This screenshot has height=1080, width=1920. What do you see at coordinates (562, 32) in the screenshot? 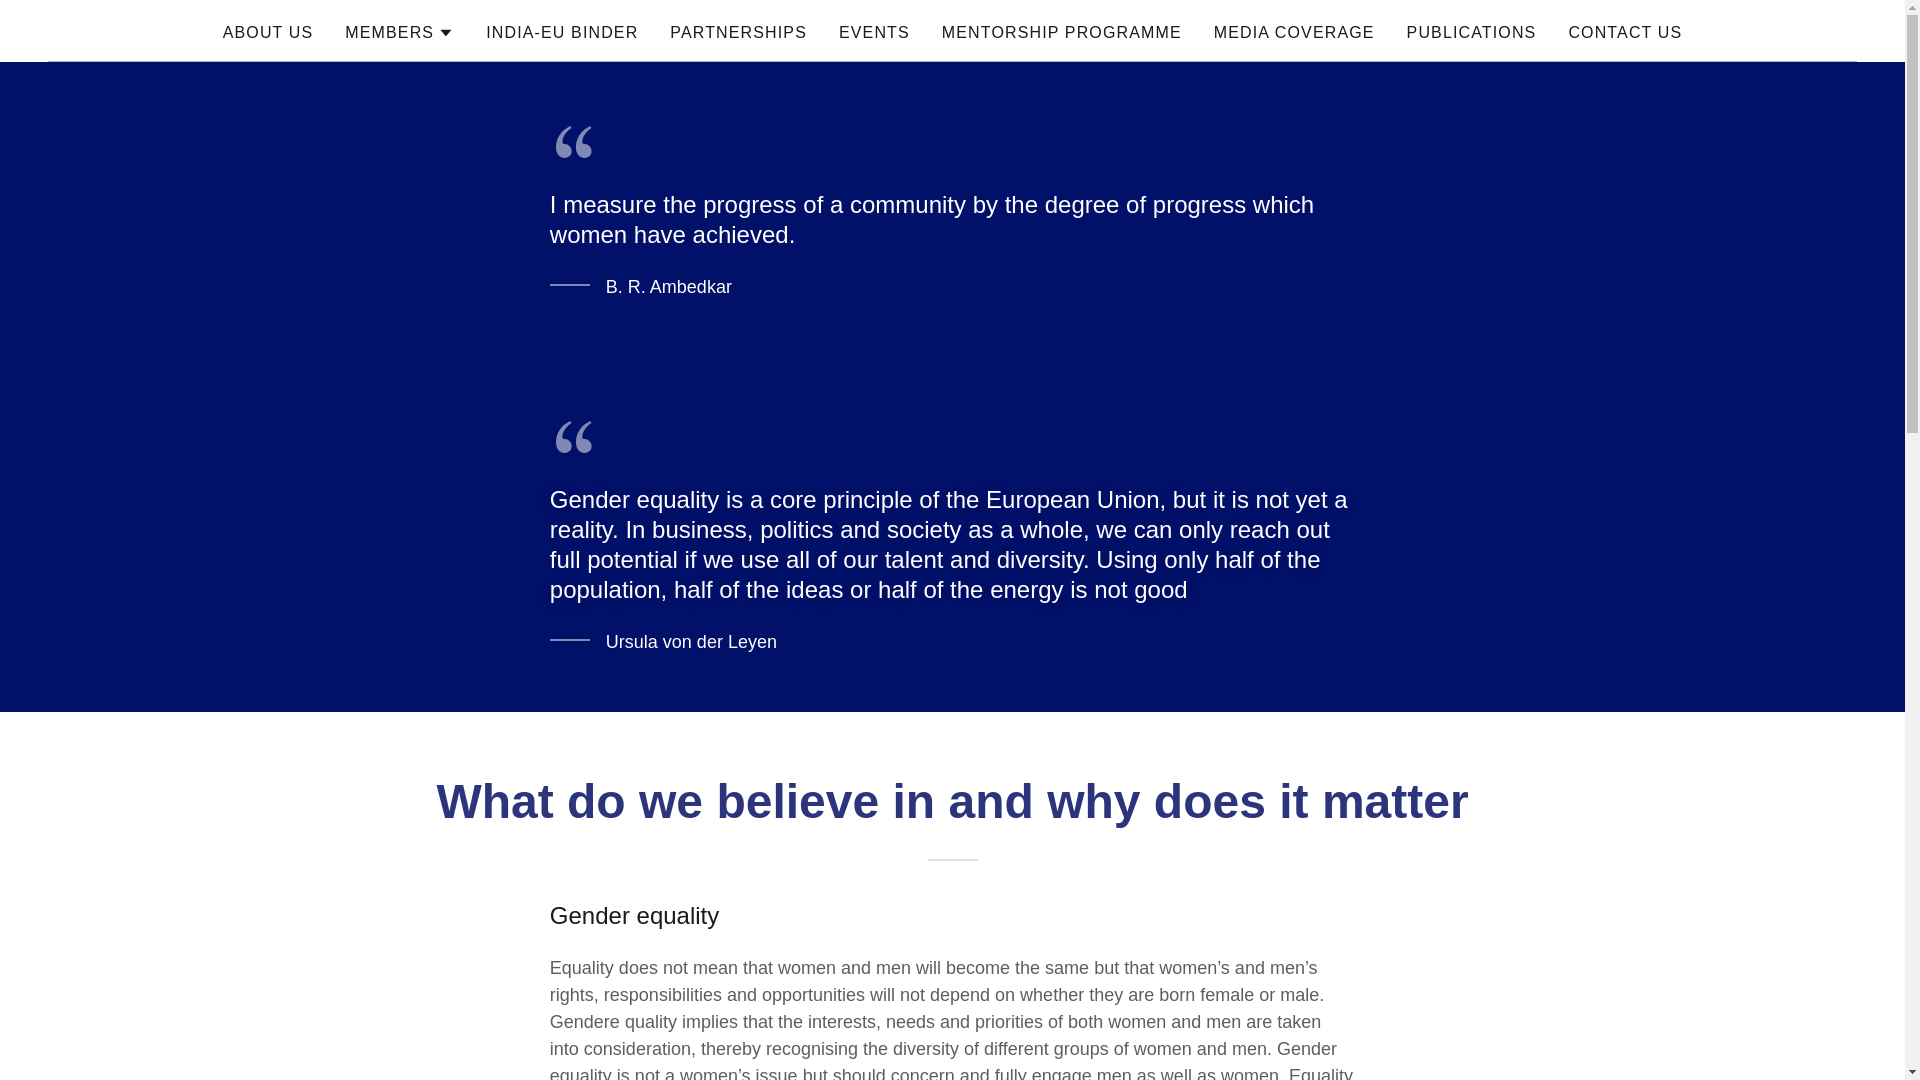
I see `INDIA-EU BINDER` at bounding box center [562, 32].